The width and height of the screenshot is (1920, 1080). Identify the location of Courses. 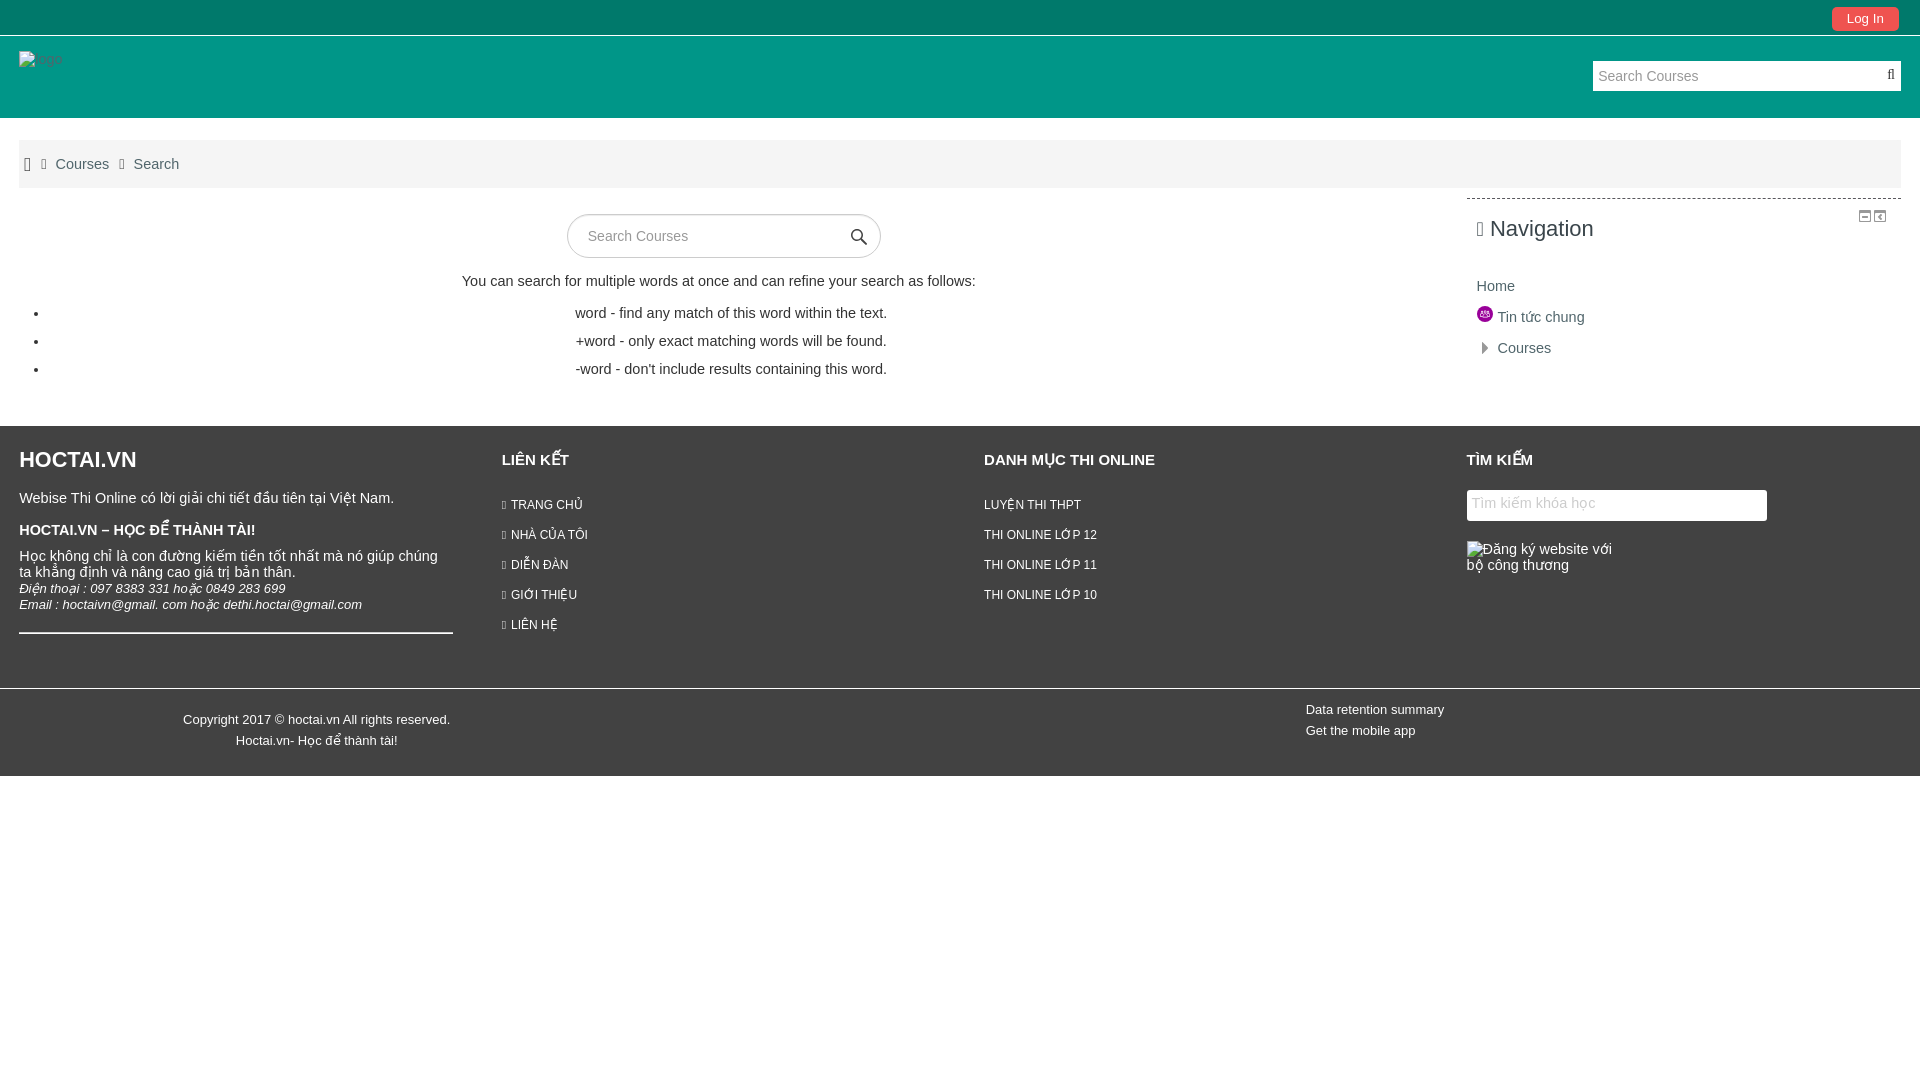
(1524, 348).